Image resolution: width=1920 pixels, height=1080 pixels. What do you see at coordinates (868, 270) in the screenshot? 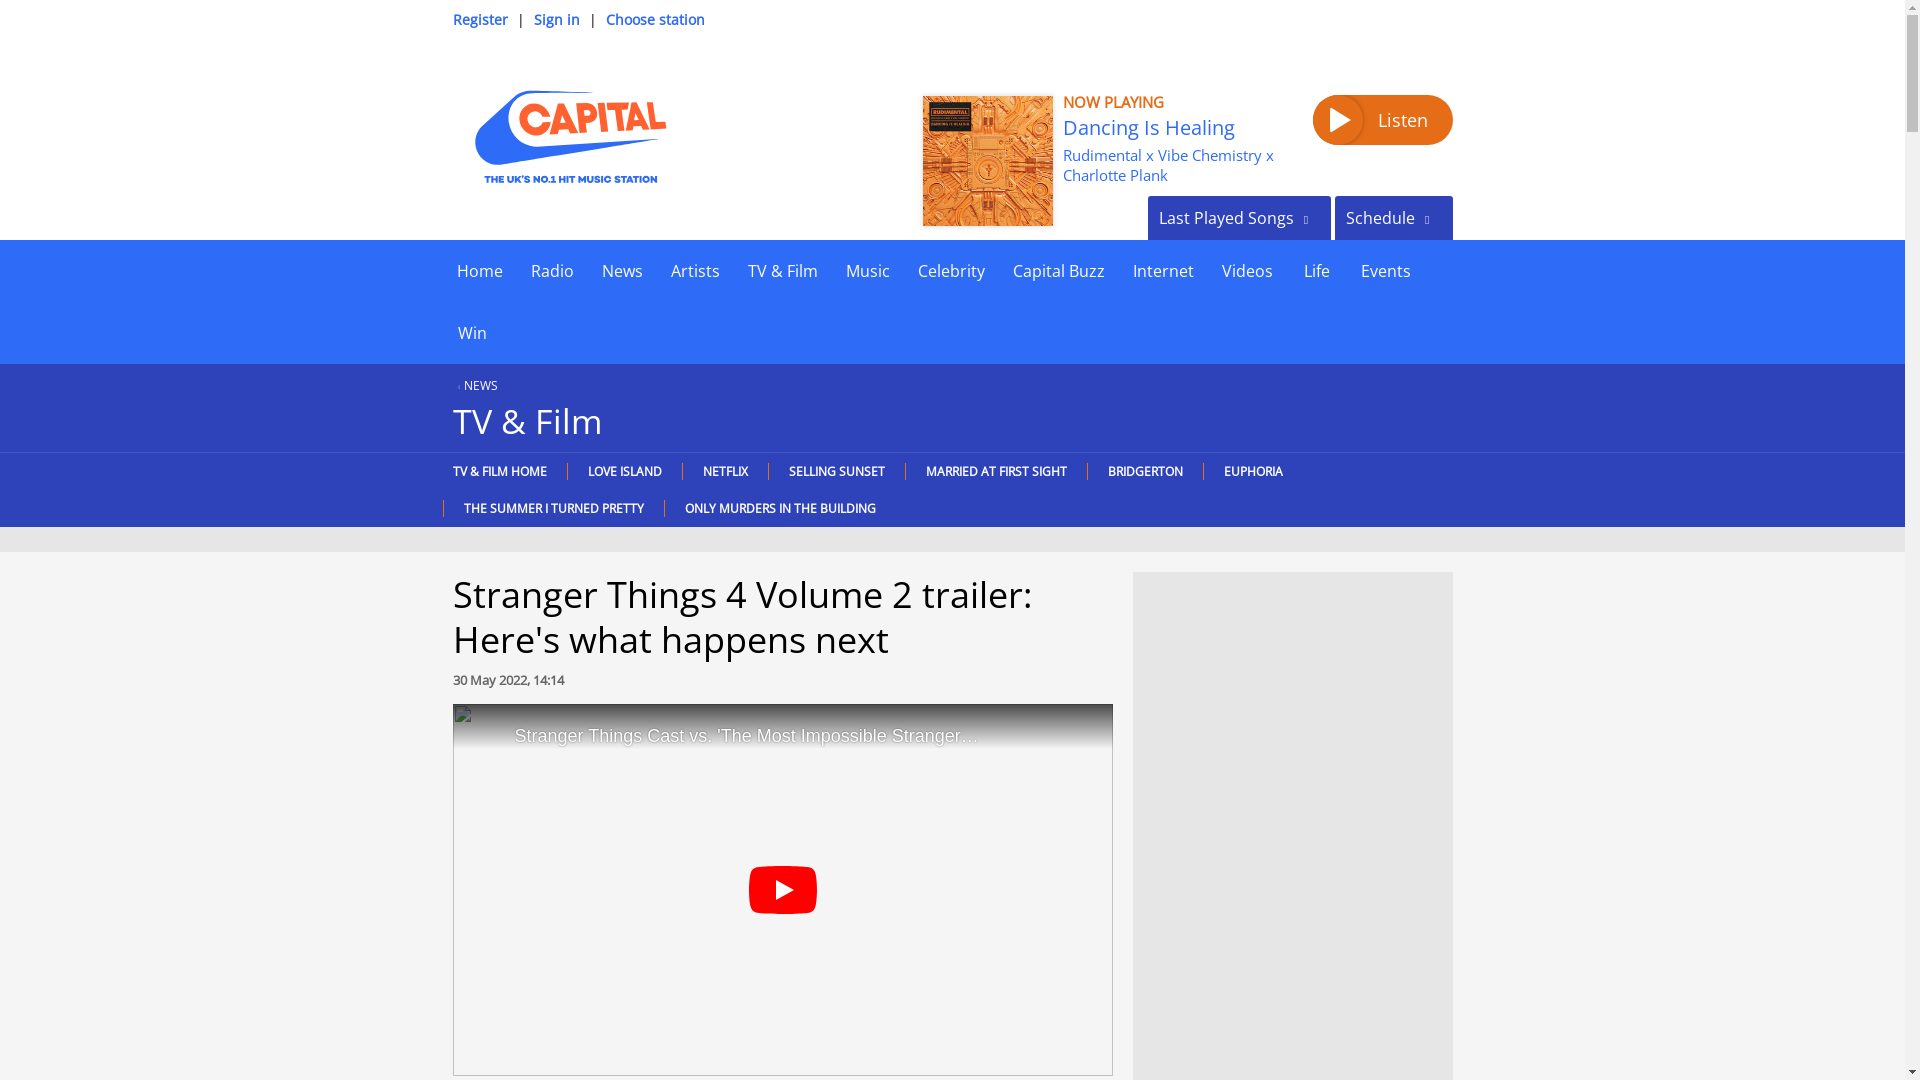
I see `Music` at bounding box center [868, 270].